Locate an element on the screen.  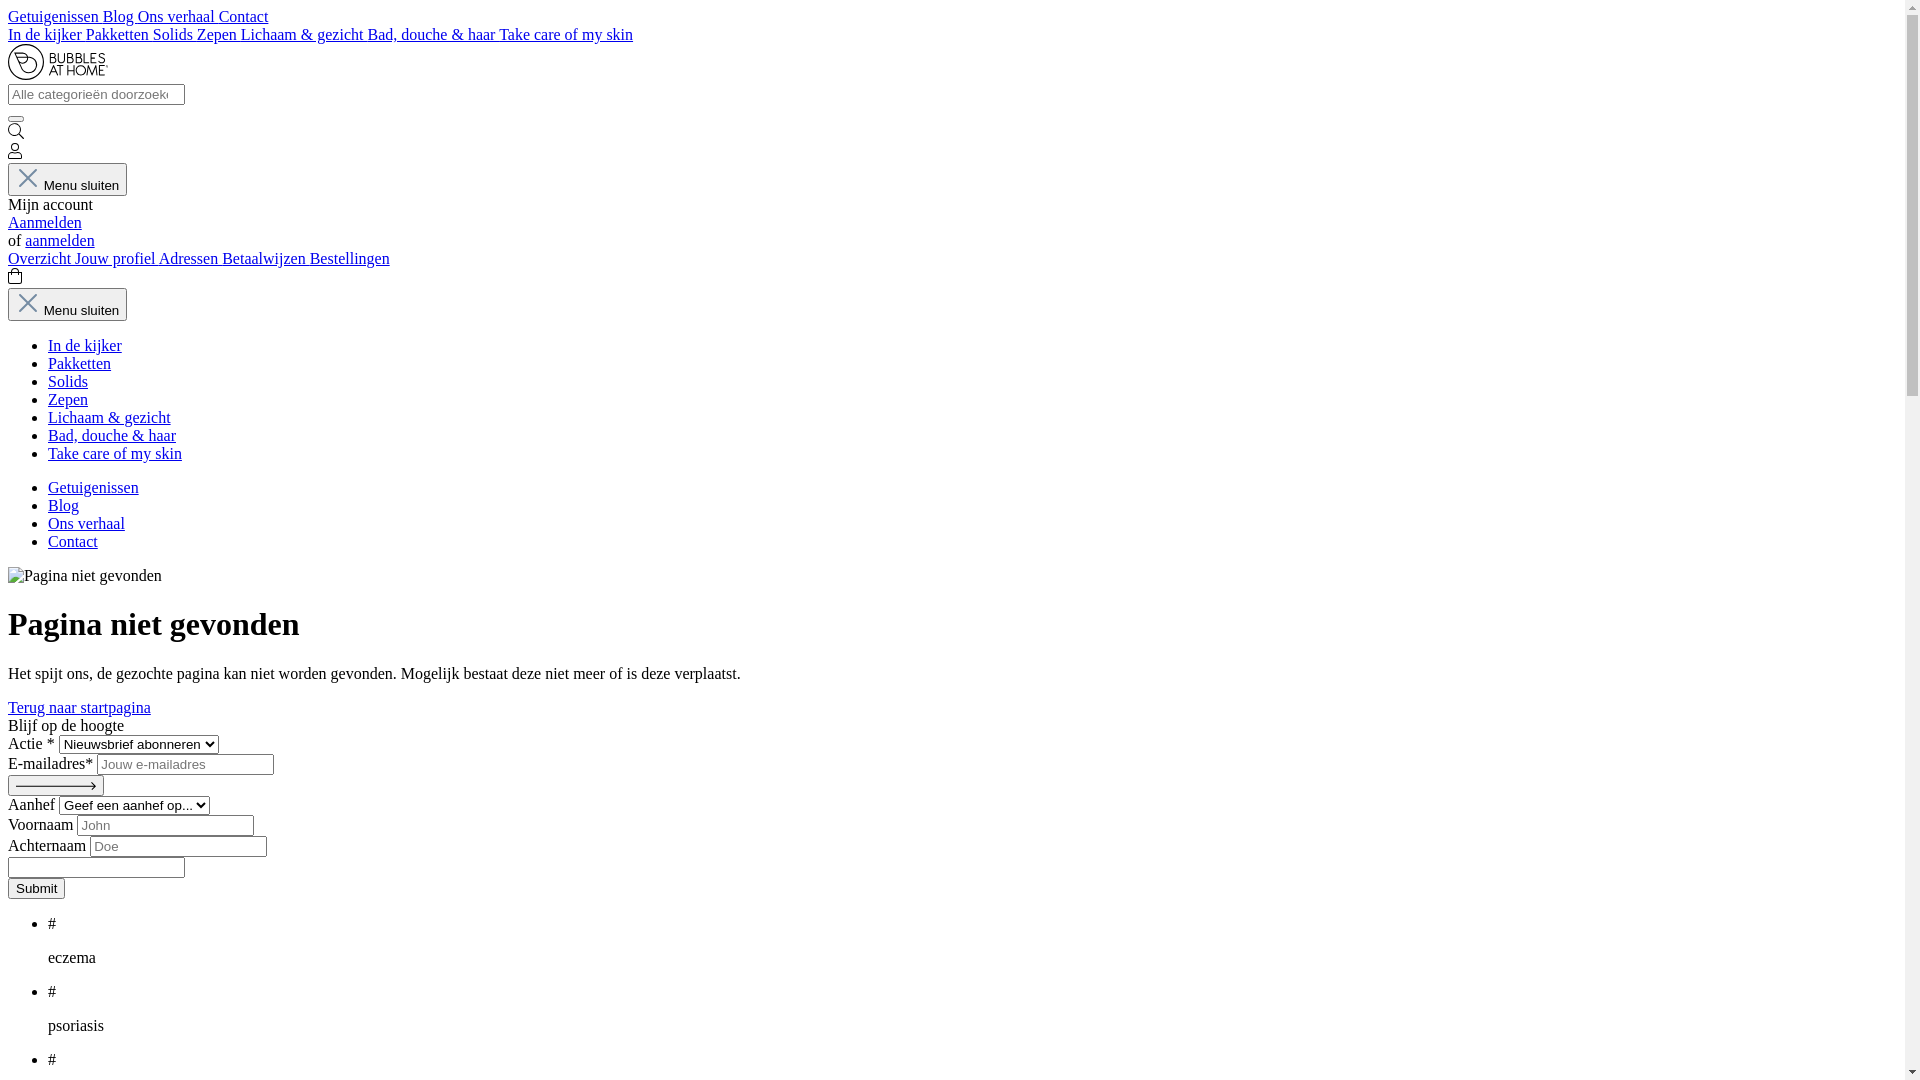
In de kijker is located at coordinates (85, 346).